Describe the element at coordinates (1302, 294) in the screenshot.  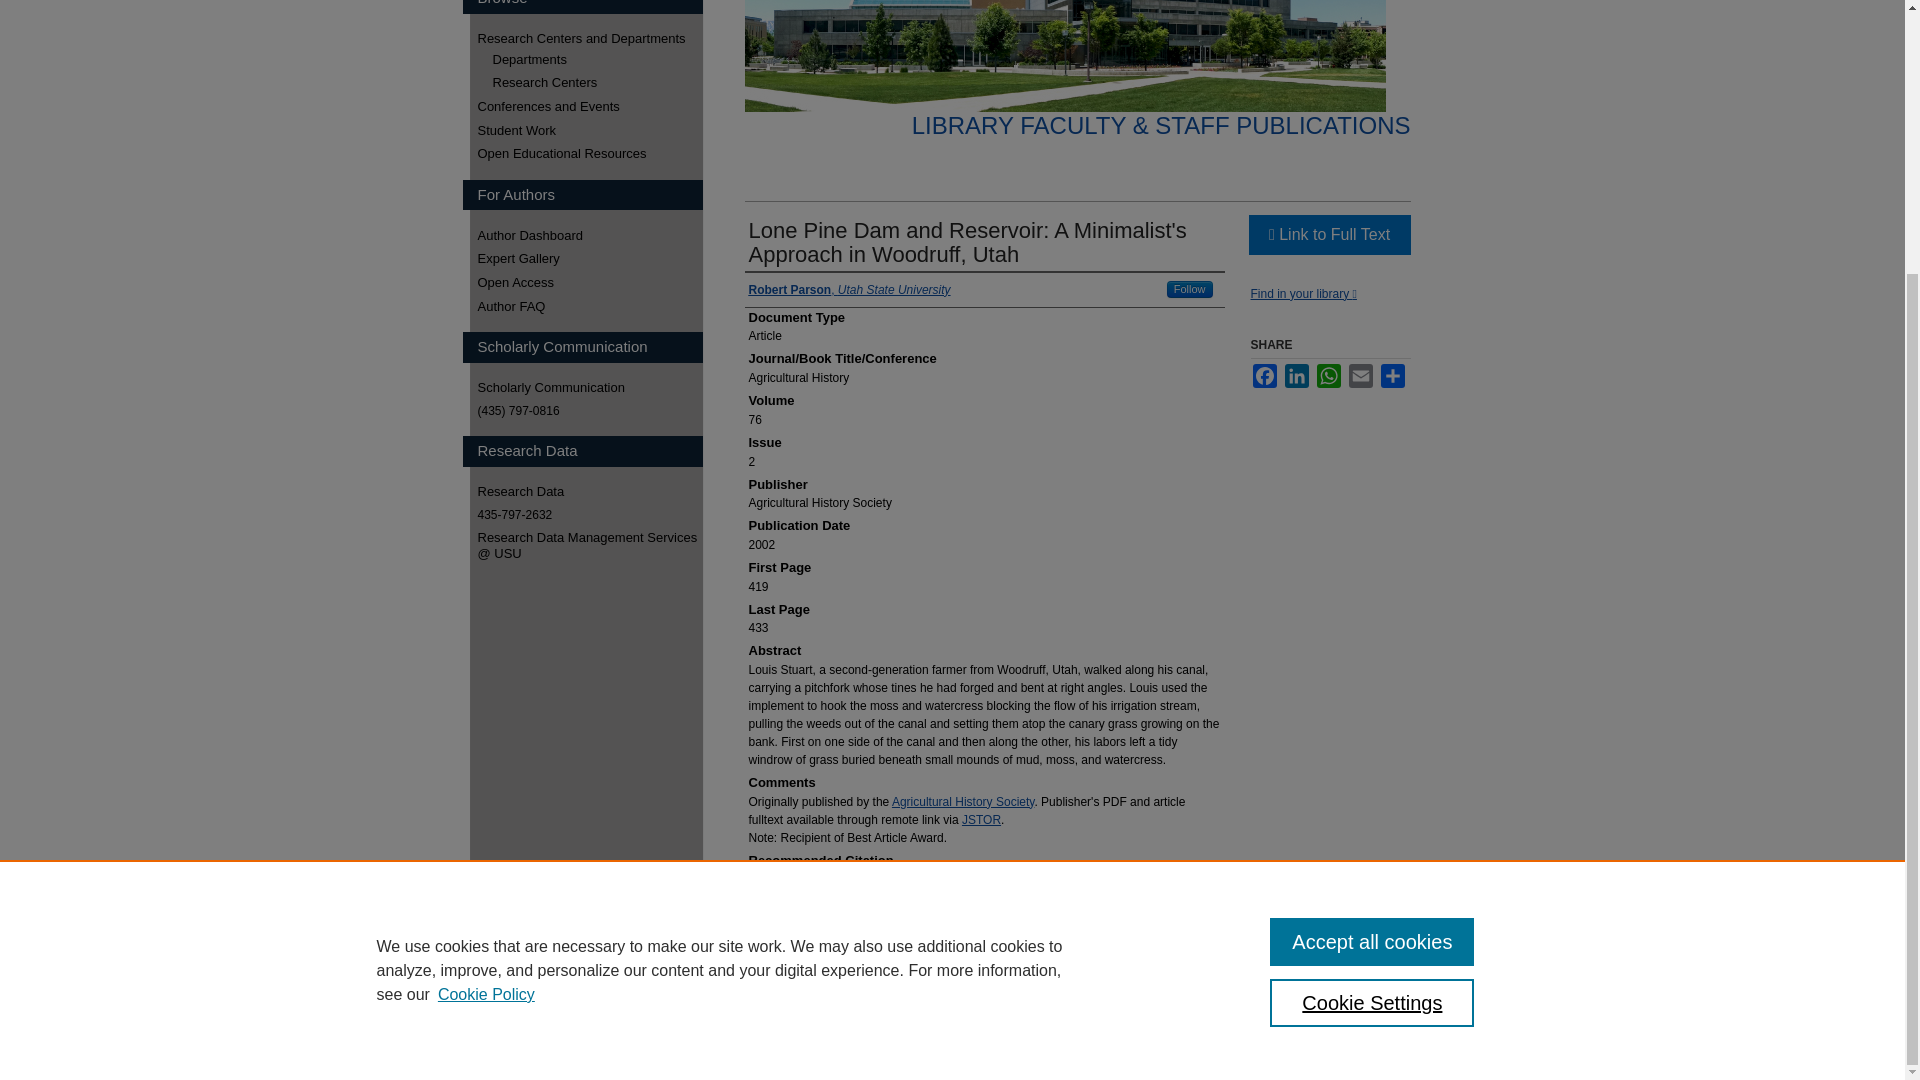
I see `OpenURL` at that location.